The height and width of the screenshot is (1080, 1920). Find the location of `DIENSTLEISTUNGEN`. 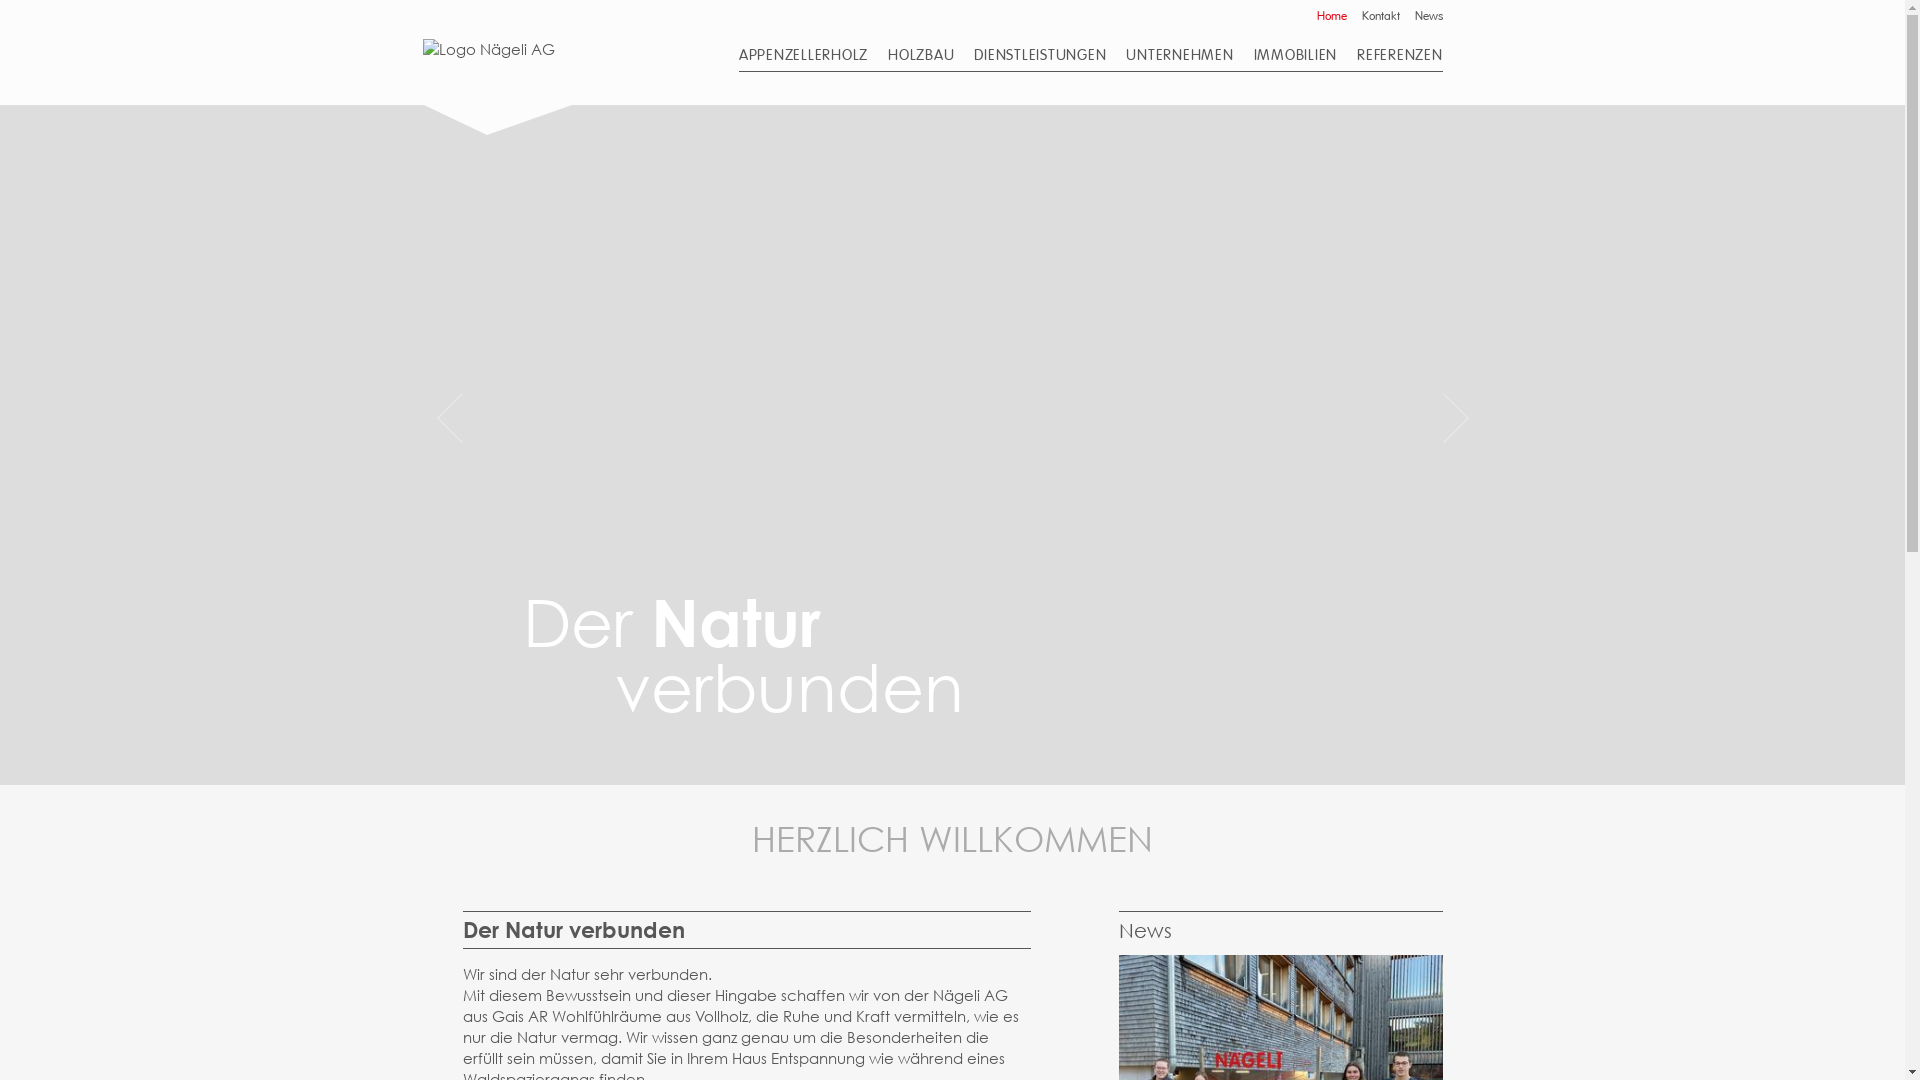

DIENSTLEISTUNGEN is located at coordinates (1040, 55).